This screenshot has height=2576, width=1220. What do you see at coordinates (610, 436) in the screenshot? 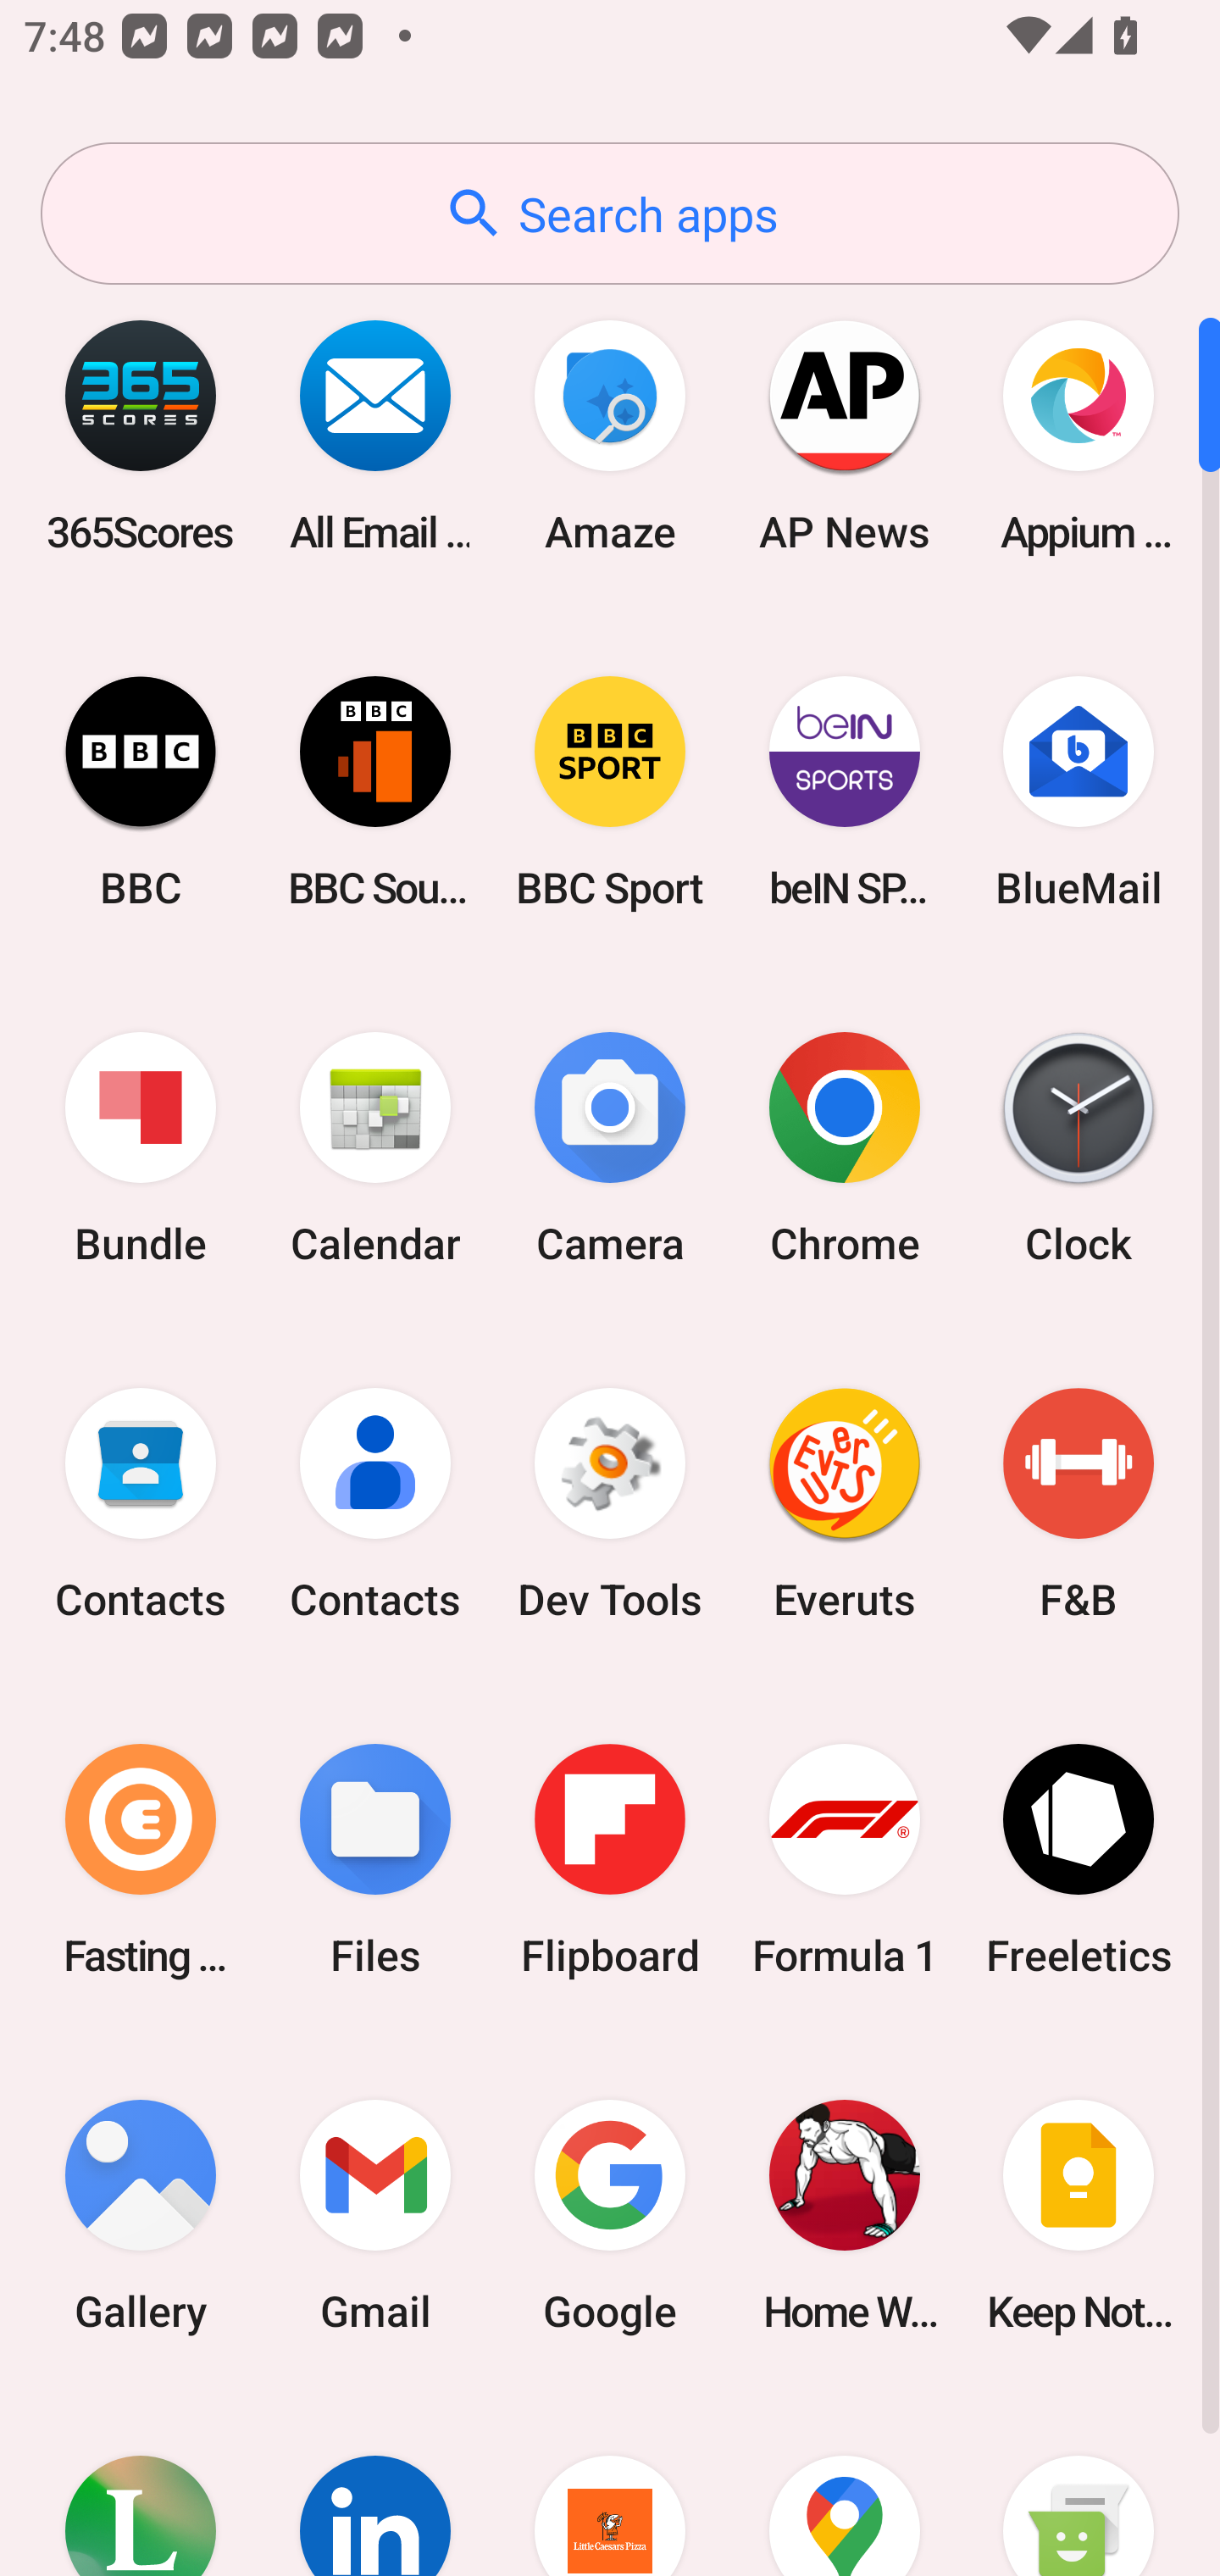
I see `Amaze` at bounding box center [610, 436].